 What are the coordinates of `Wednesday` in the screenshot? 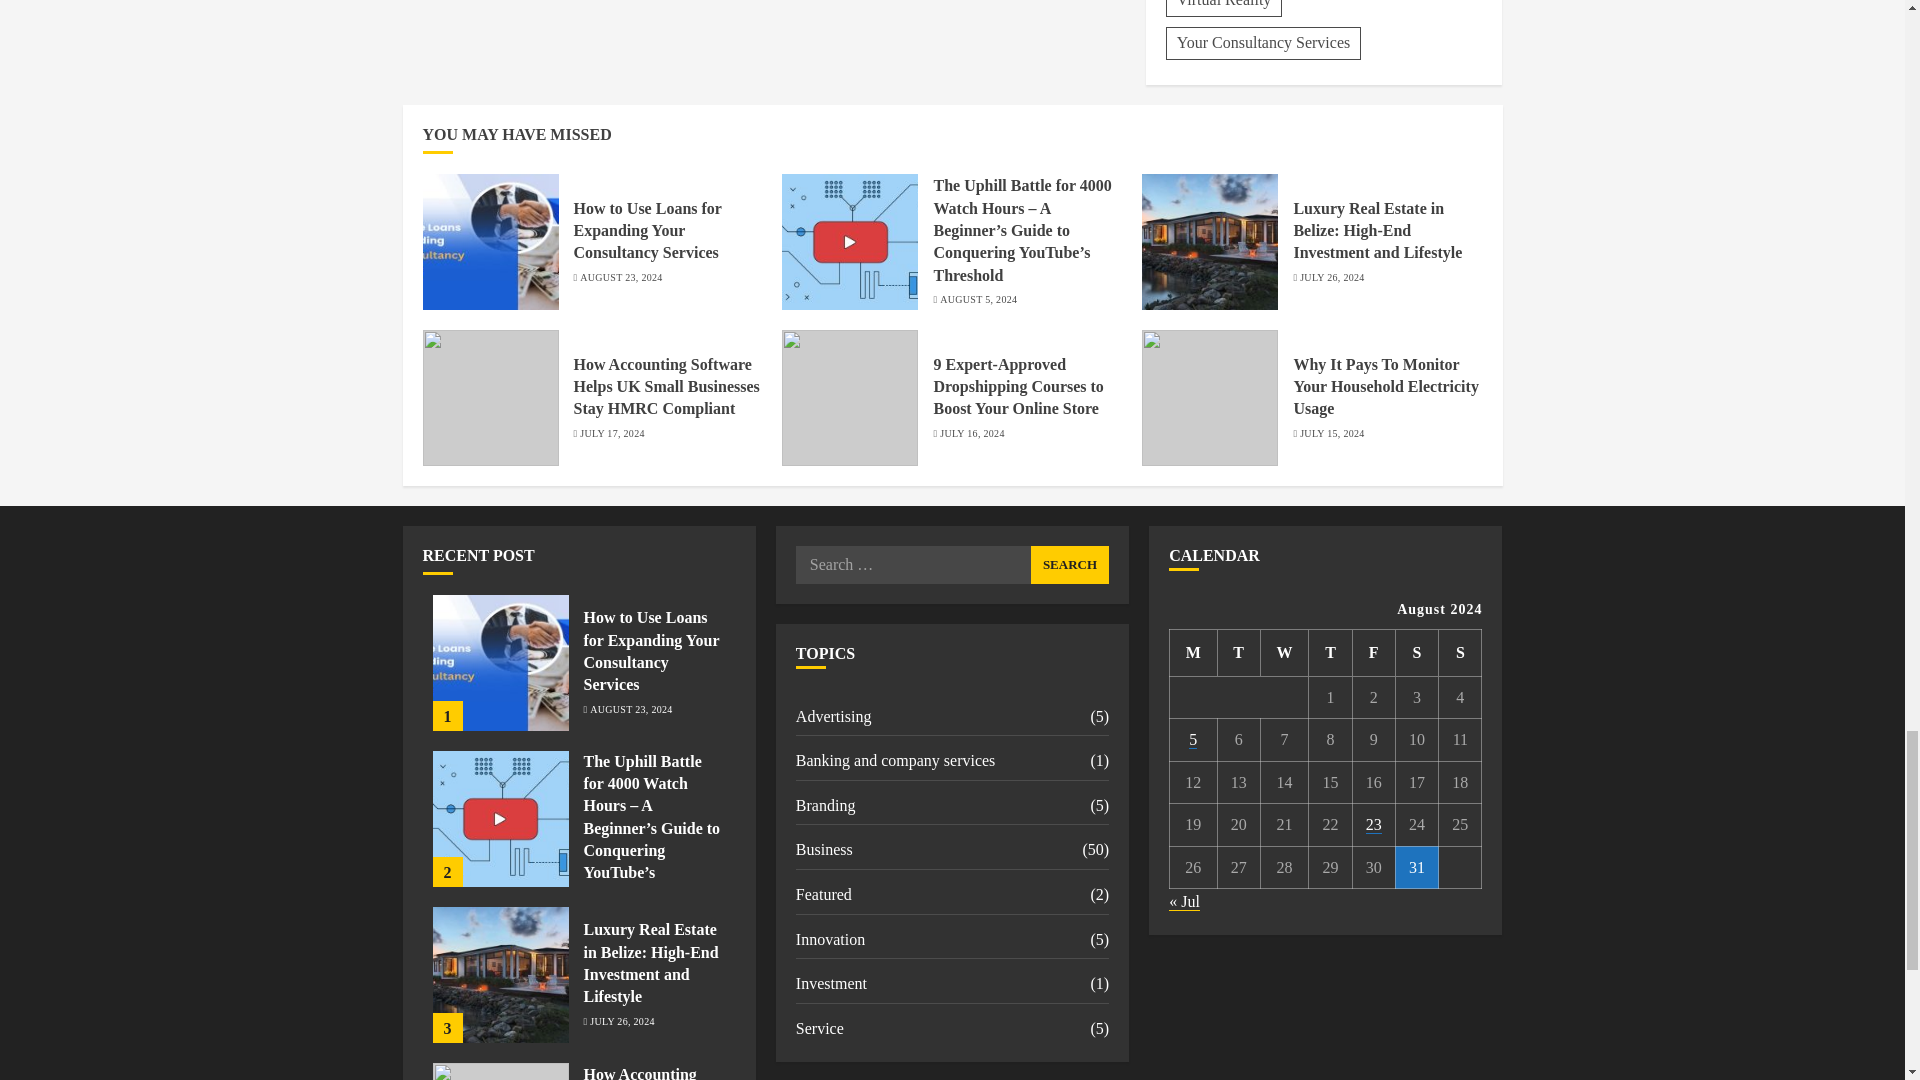 It's located at (1284, 652).